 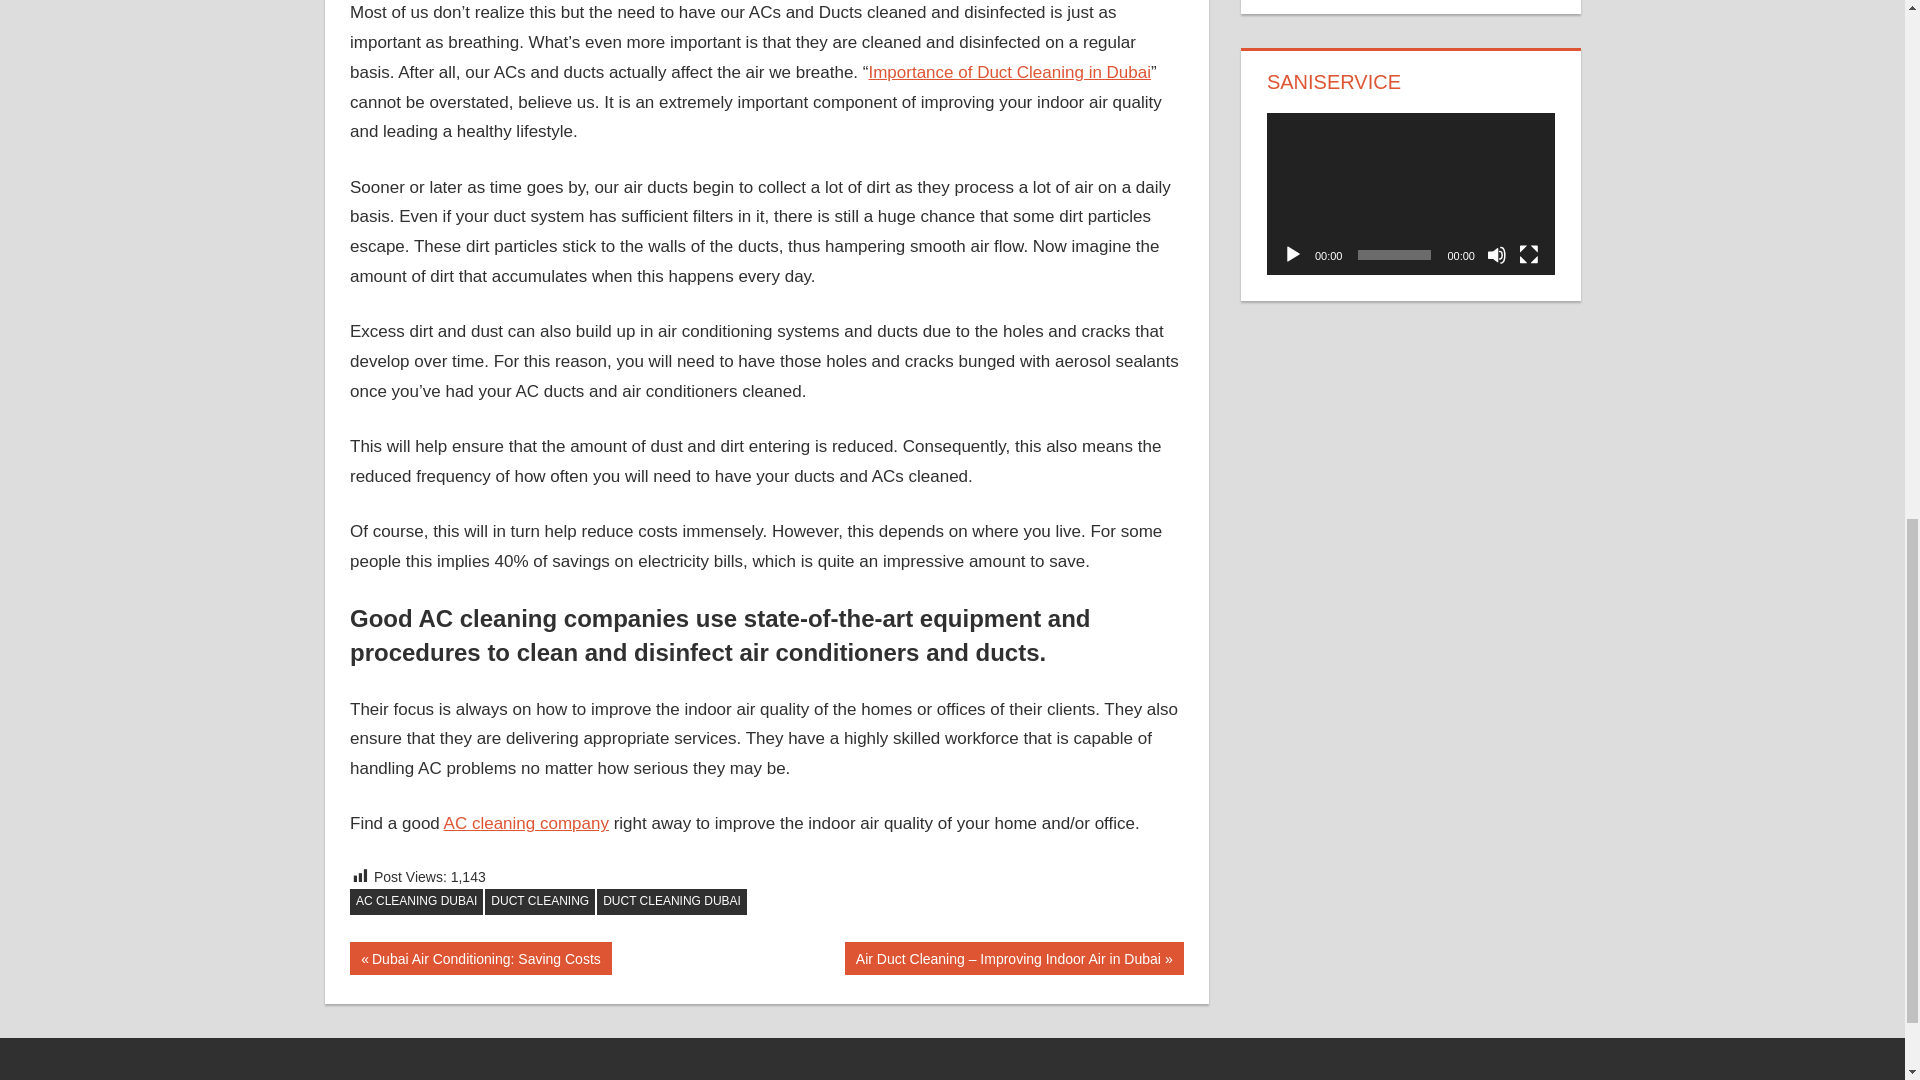 What do you see at coordinates (540, 901) in the screenshot?
I see `AC CLEANING DUBAI` at bounding box center [540, 901].